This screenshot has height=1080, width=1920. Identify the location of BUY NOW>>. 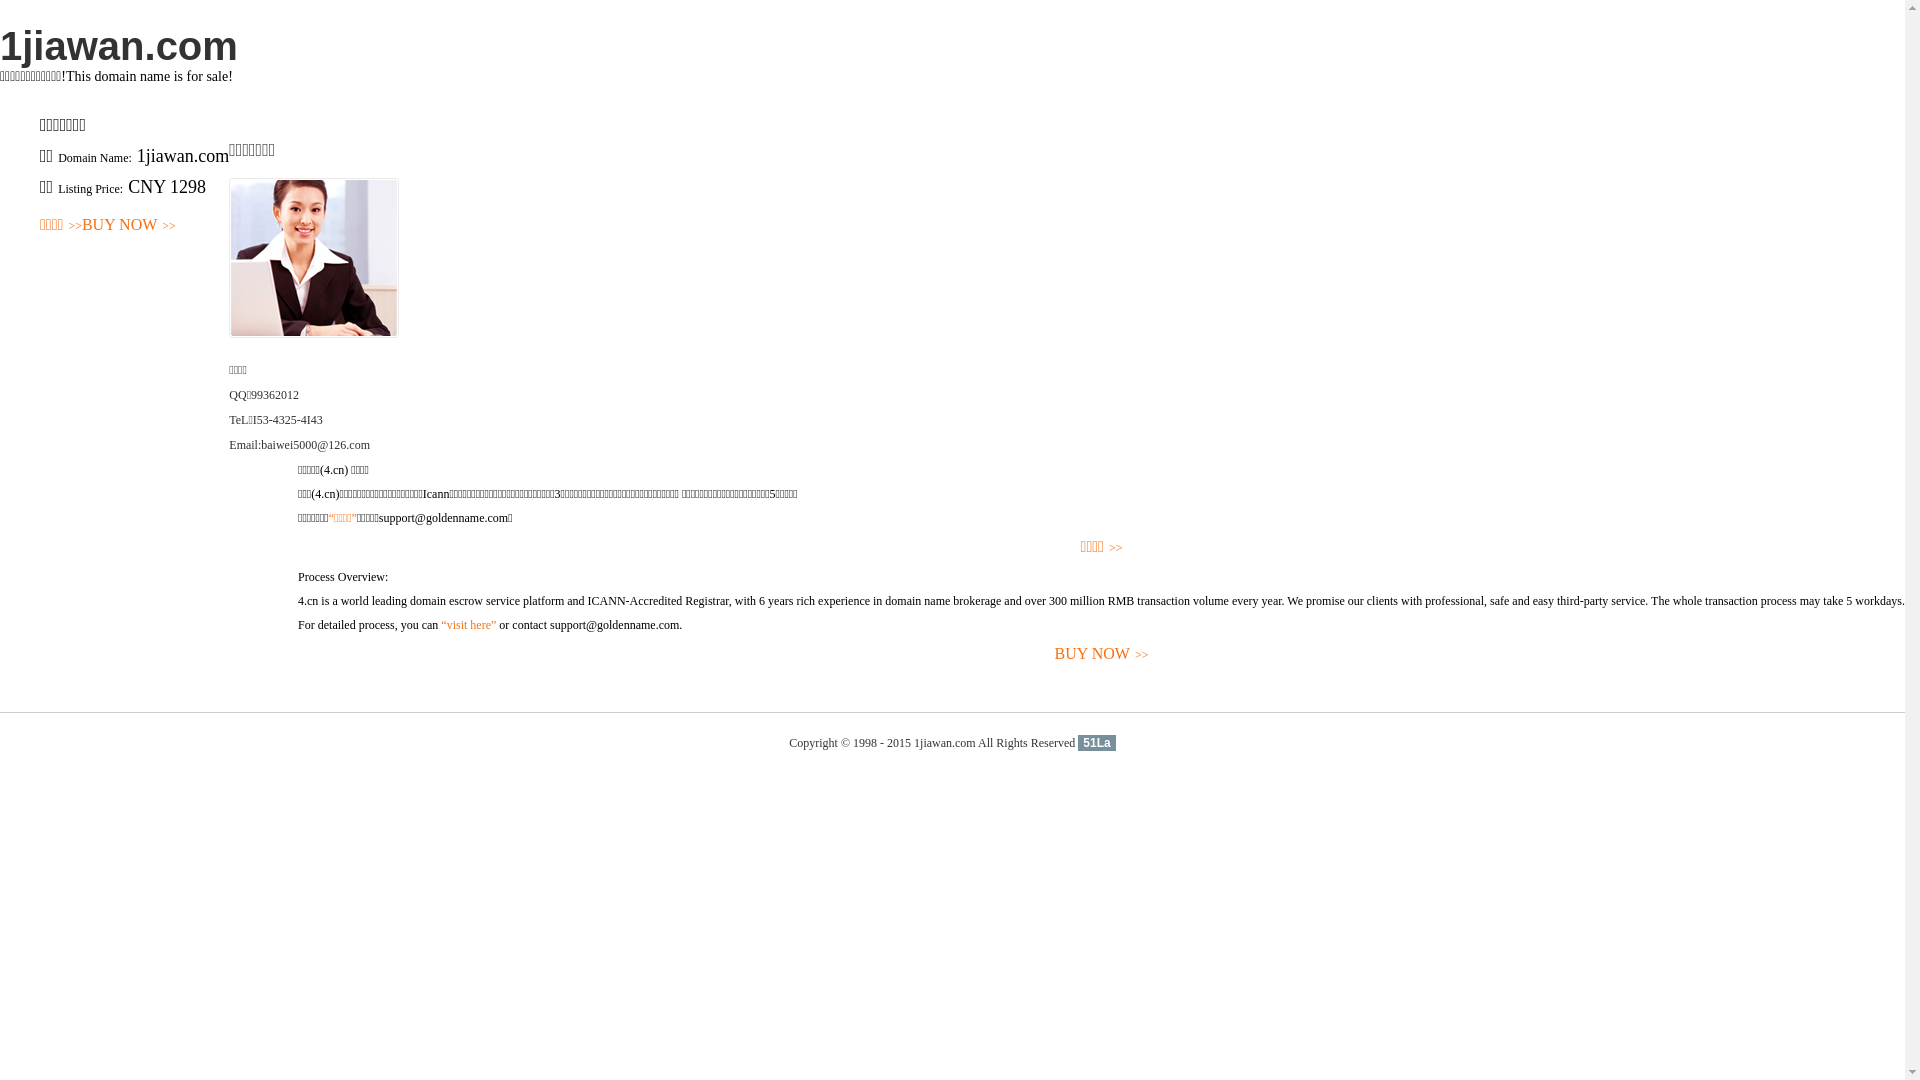
(129, 226).